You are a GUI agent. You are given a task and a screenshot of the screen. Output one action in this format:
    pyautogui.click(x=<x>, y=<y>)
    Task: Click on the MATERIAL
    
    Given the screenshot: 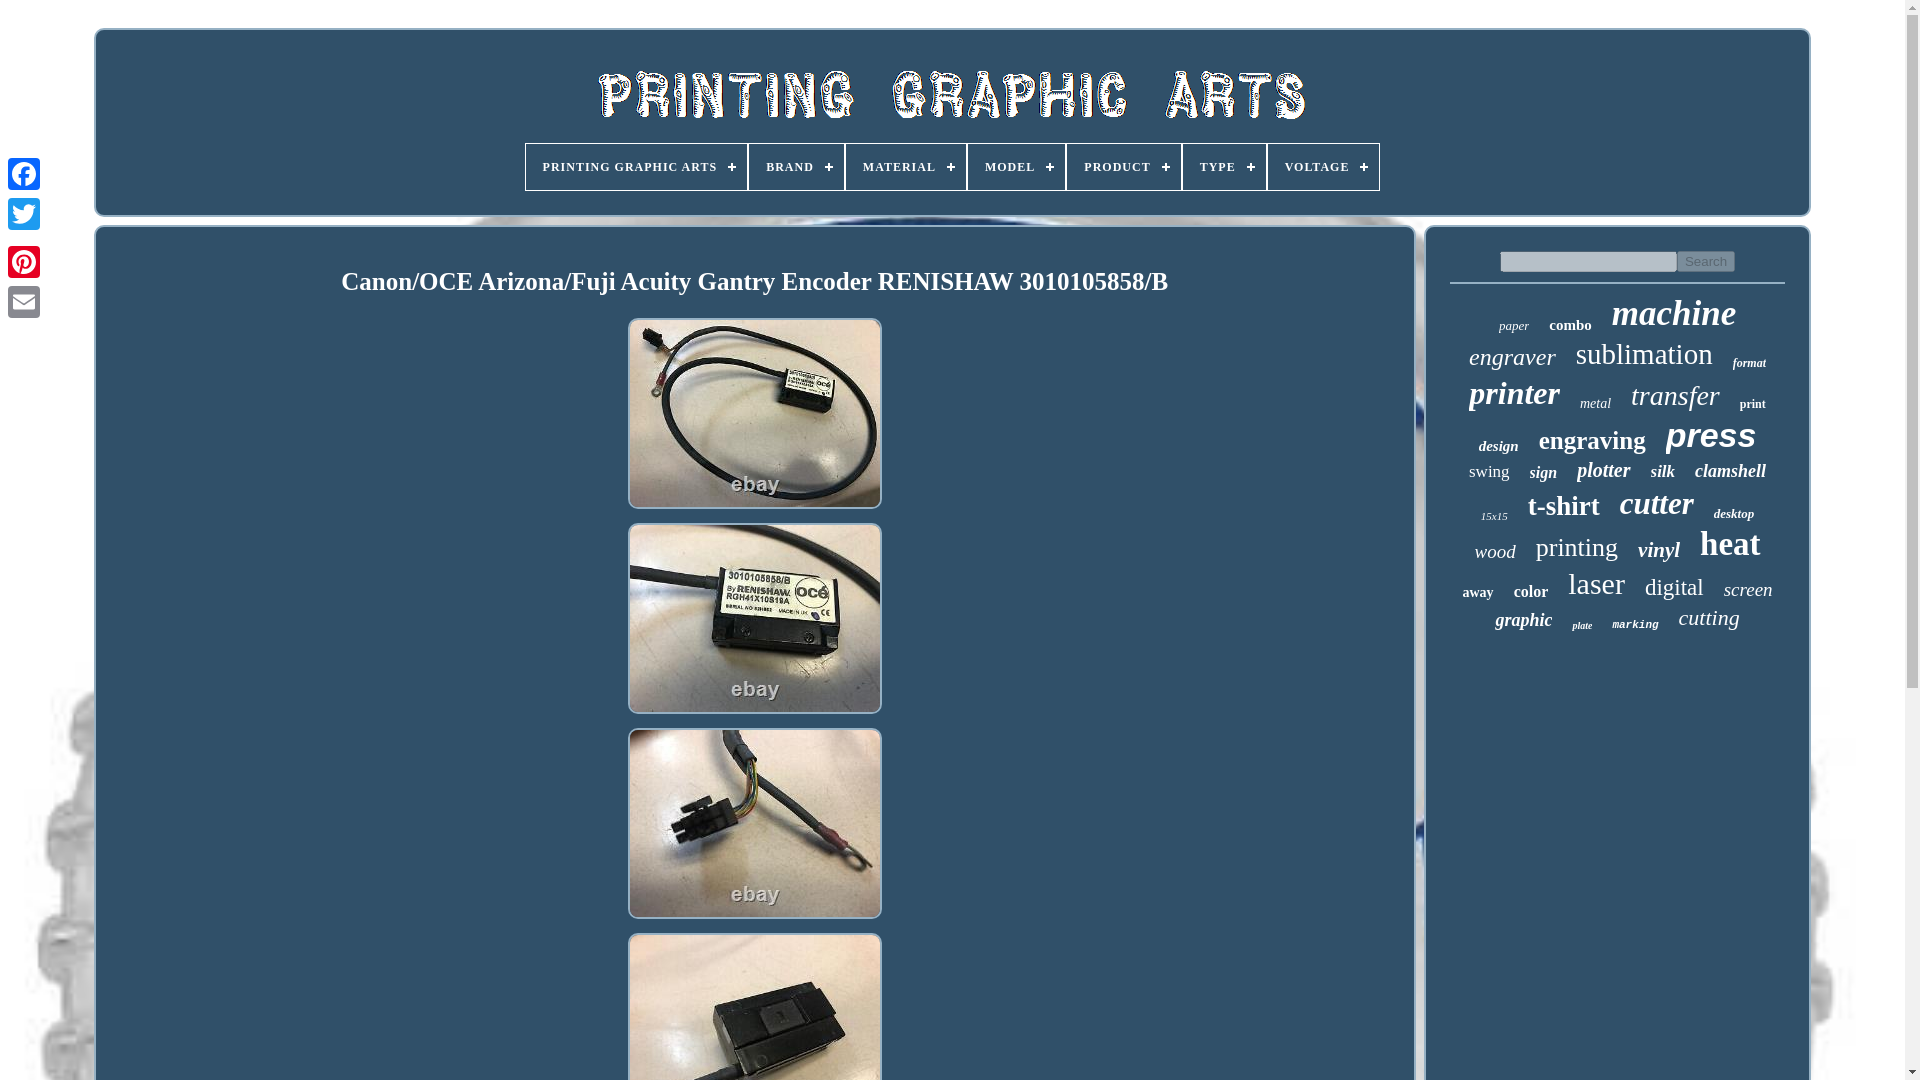 What is the action you would take?
    pyautogui.click(x=906, y=166)
    